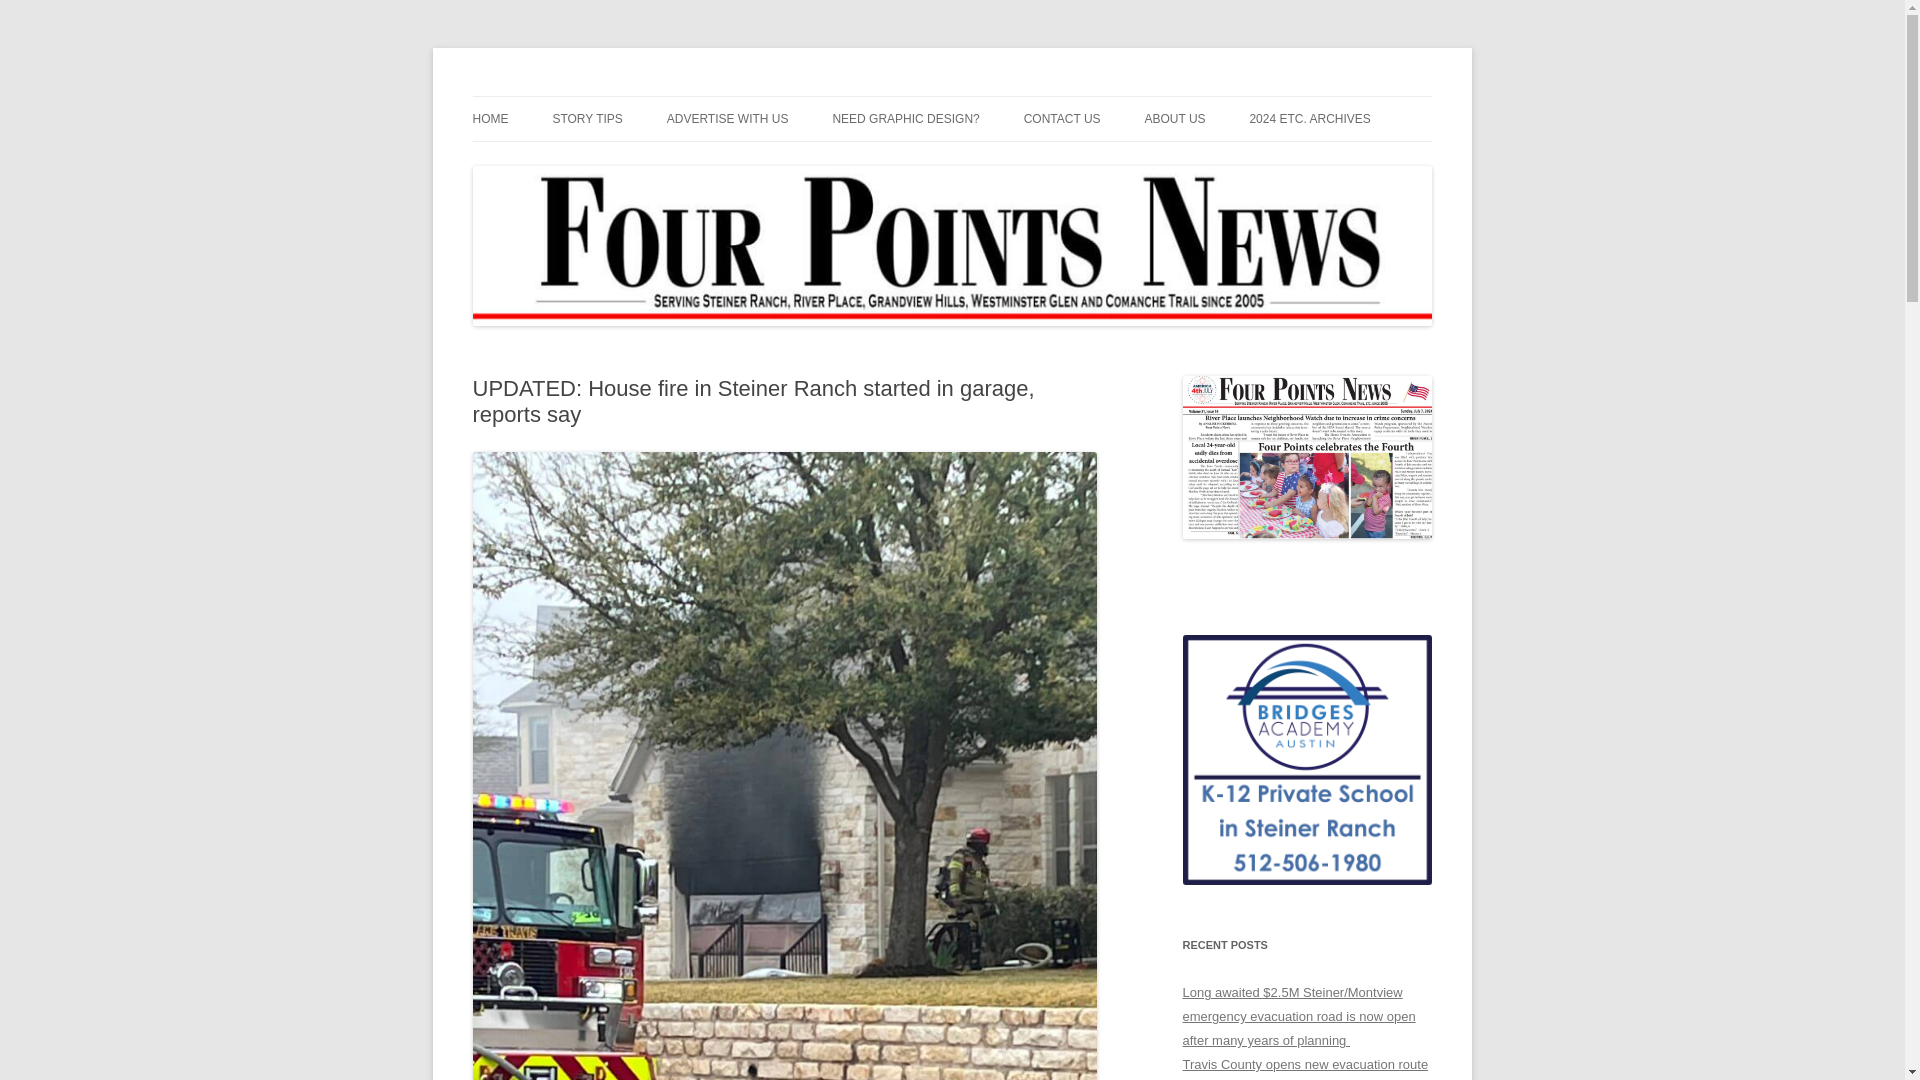 The image size is (1920, 1080). I want to click on STORY TIPS, so click(587, 119).